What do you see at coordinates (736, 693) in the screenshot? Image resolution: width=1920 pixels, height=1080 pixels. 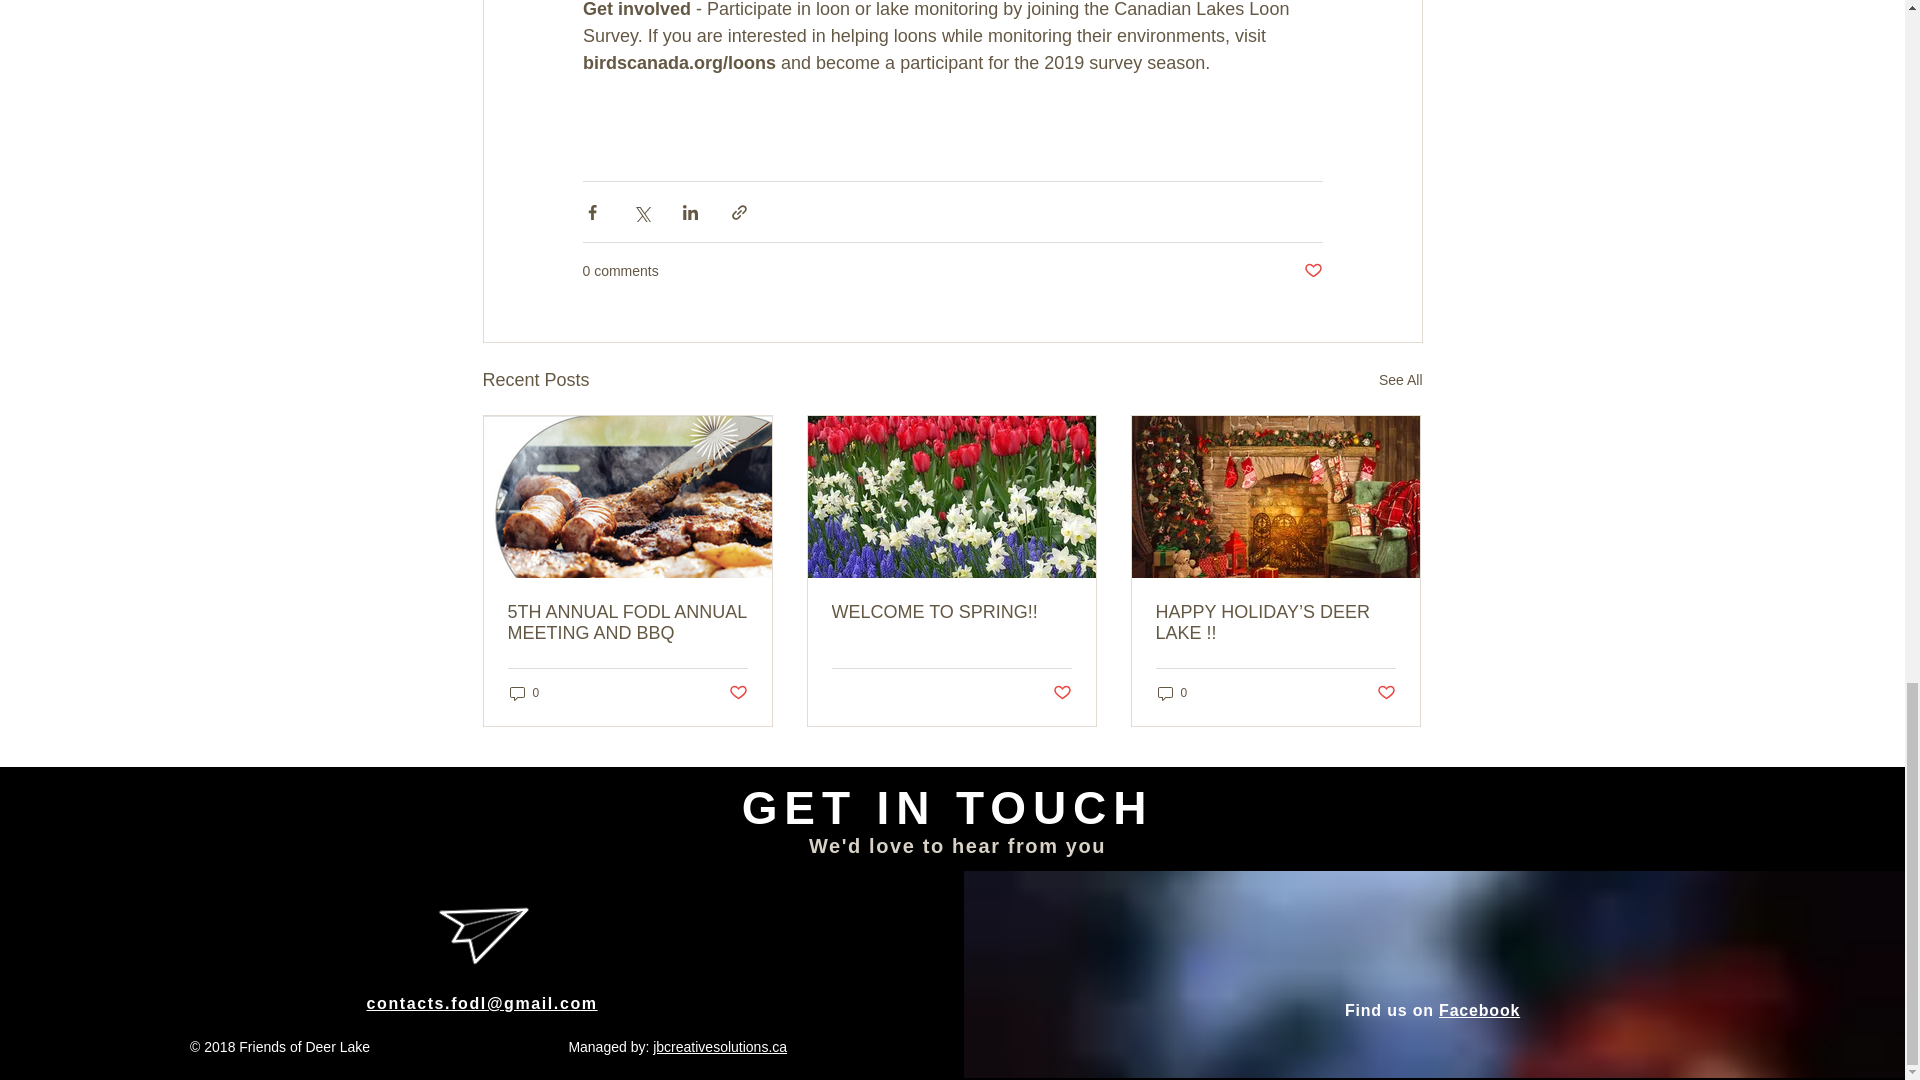 I see `Post not marked as liked` at bounding box center [736, 693].